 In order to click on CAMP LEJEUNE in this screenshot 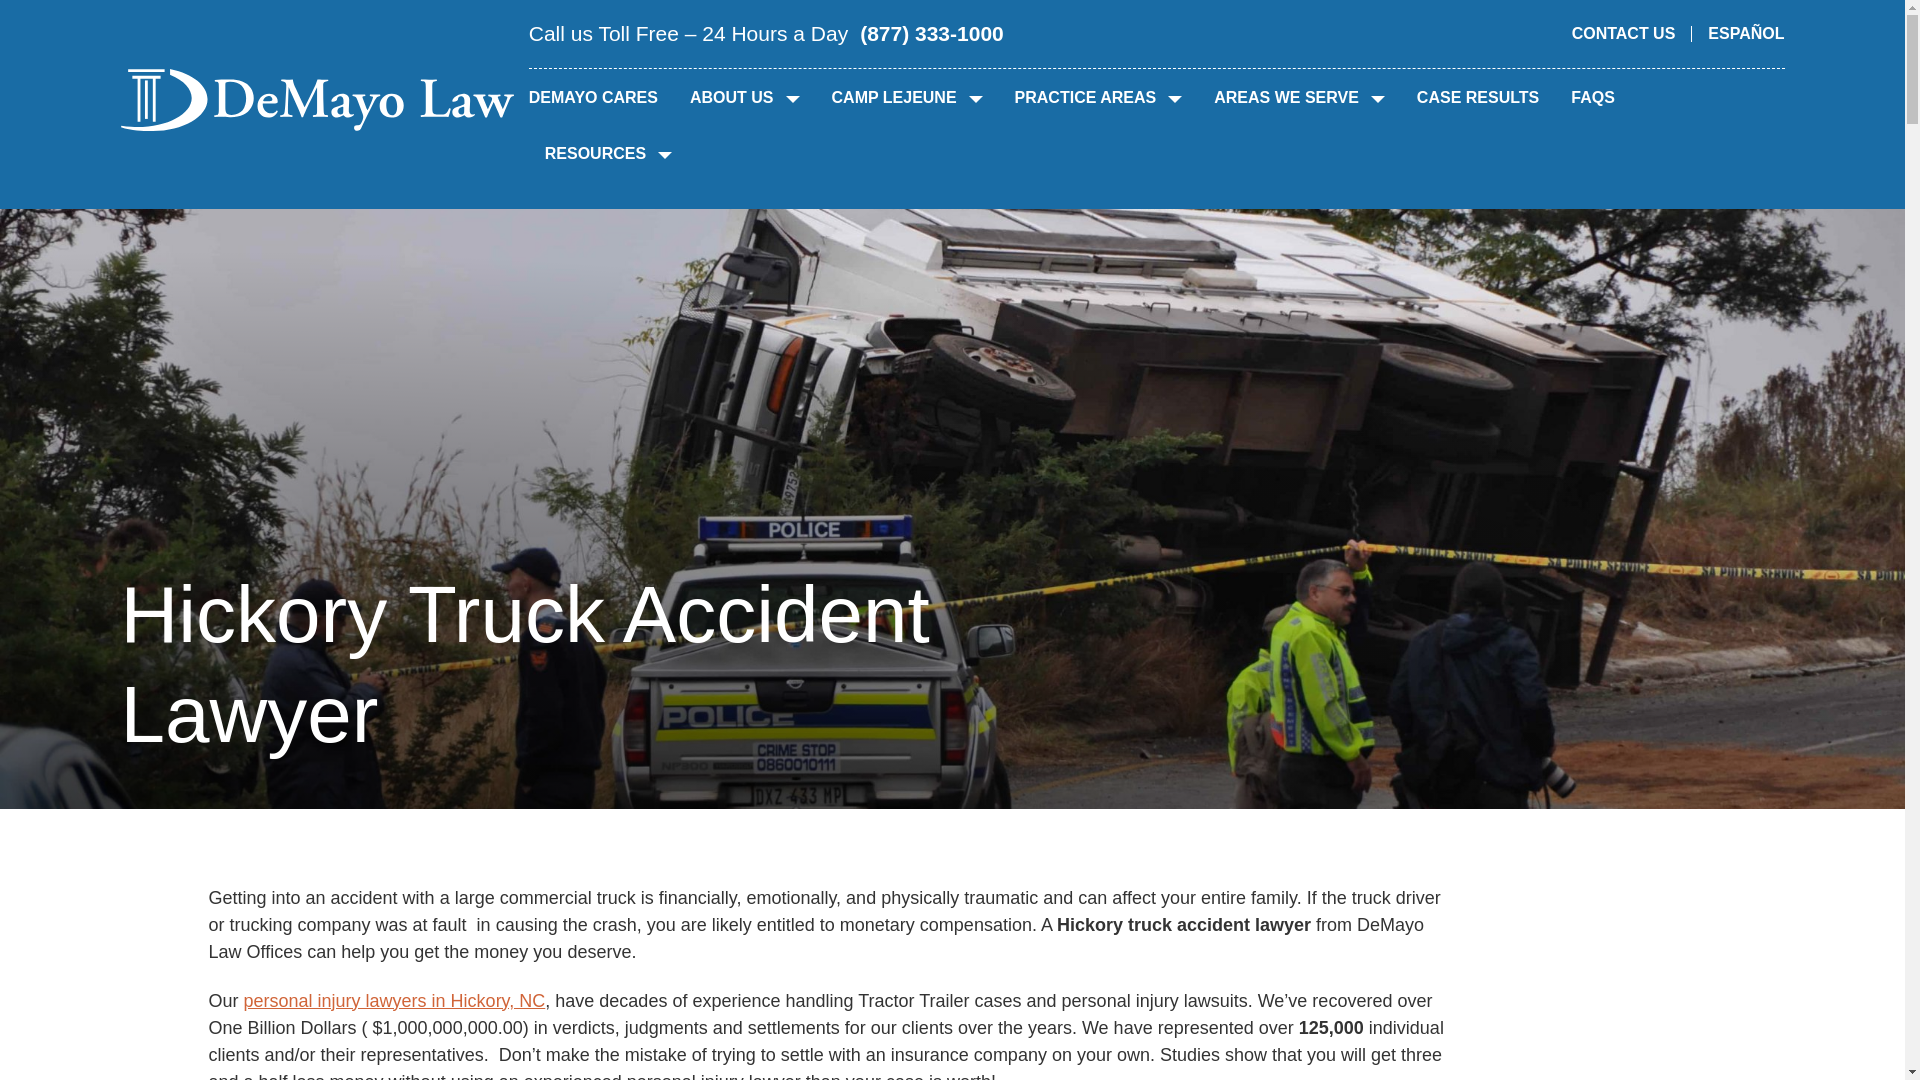, I will do `click(907, 96)`.